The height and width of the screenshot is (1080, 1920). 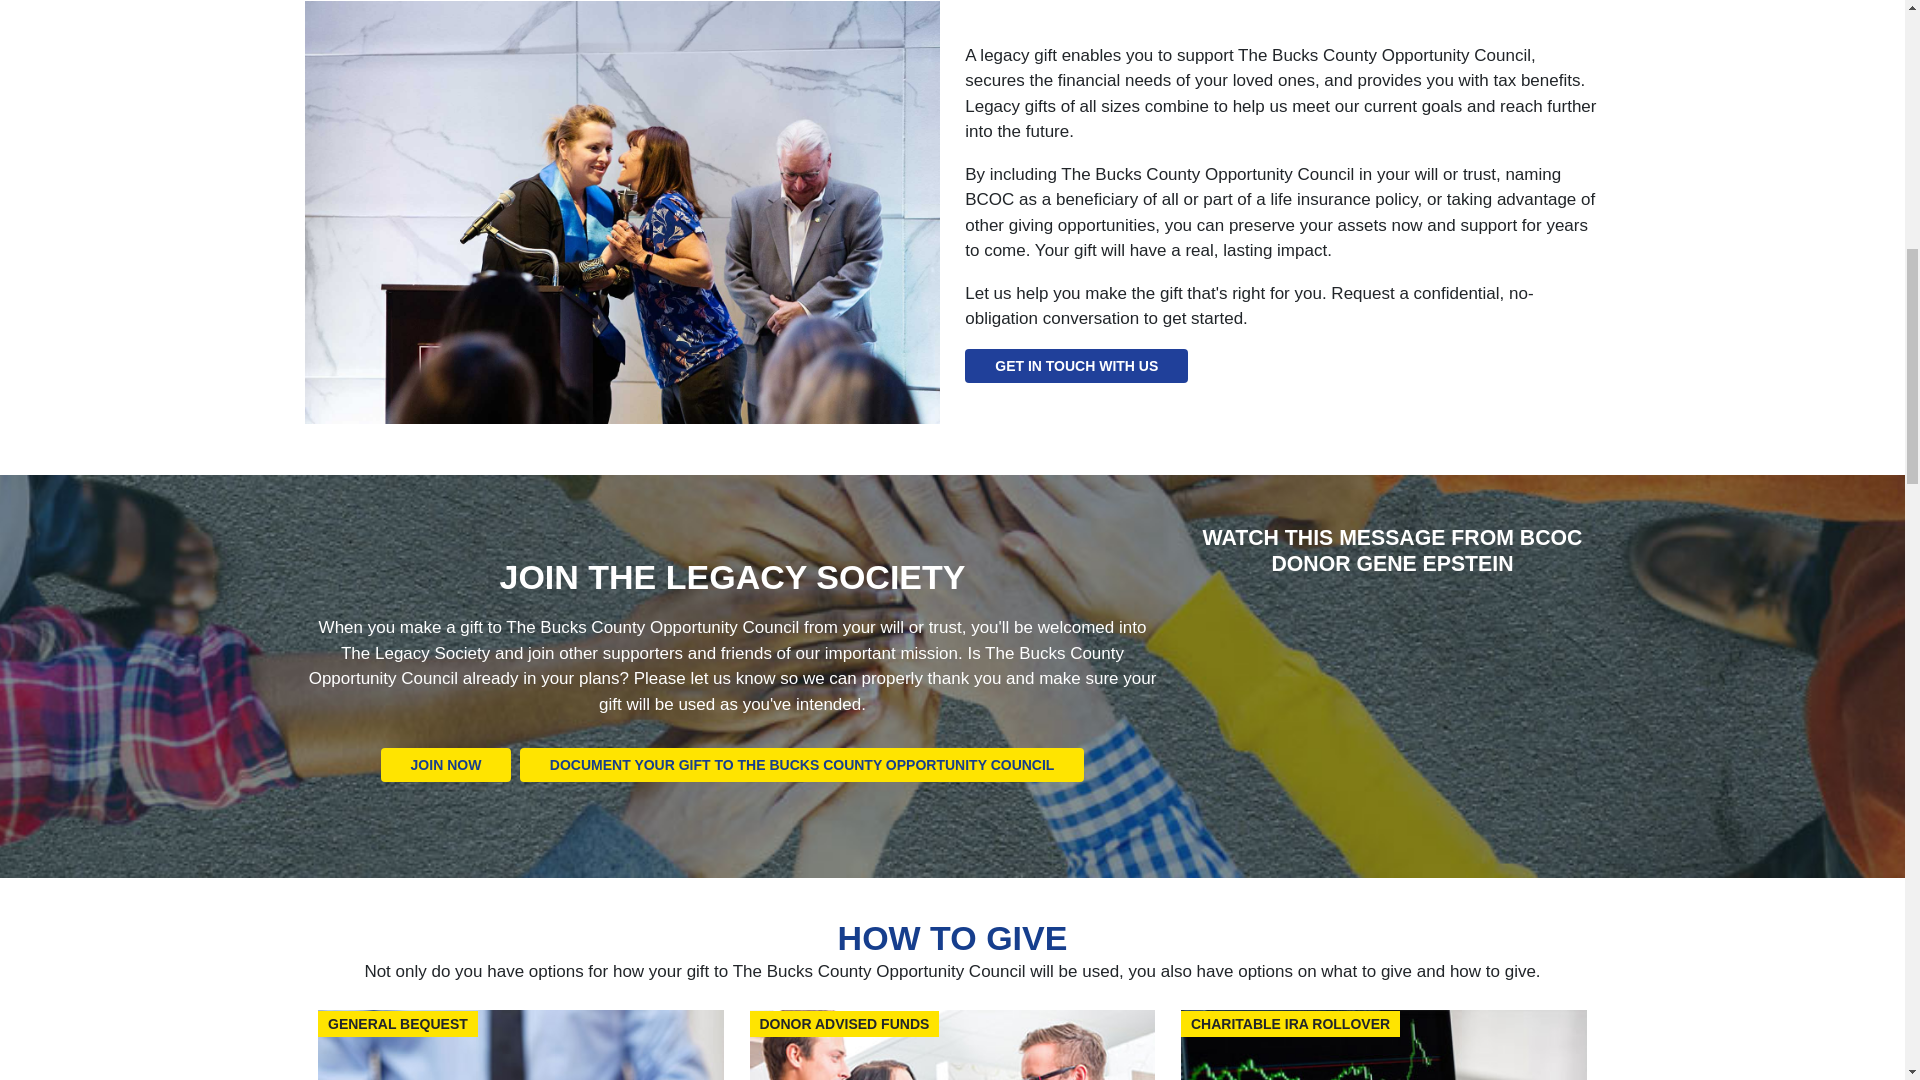 I want to click on GET IN TOUCH WITH US, so click(x=1076, y=366).